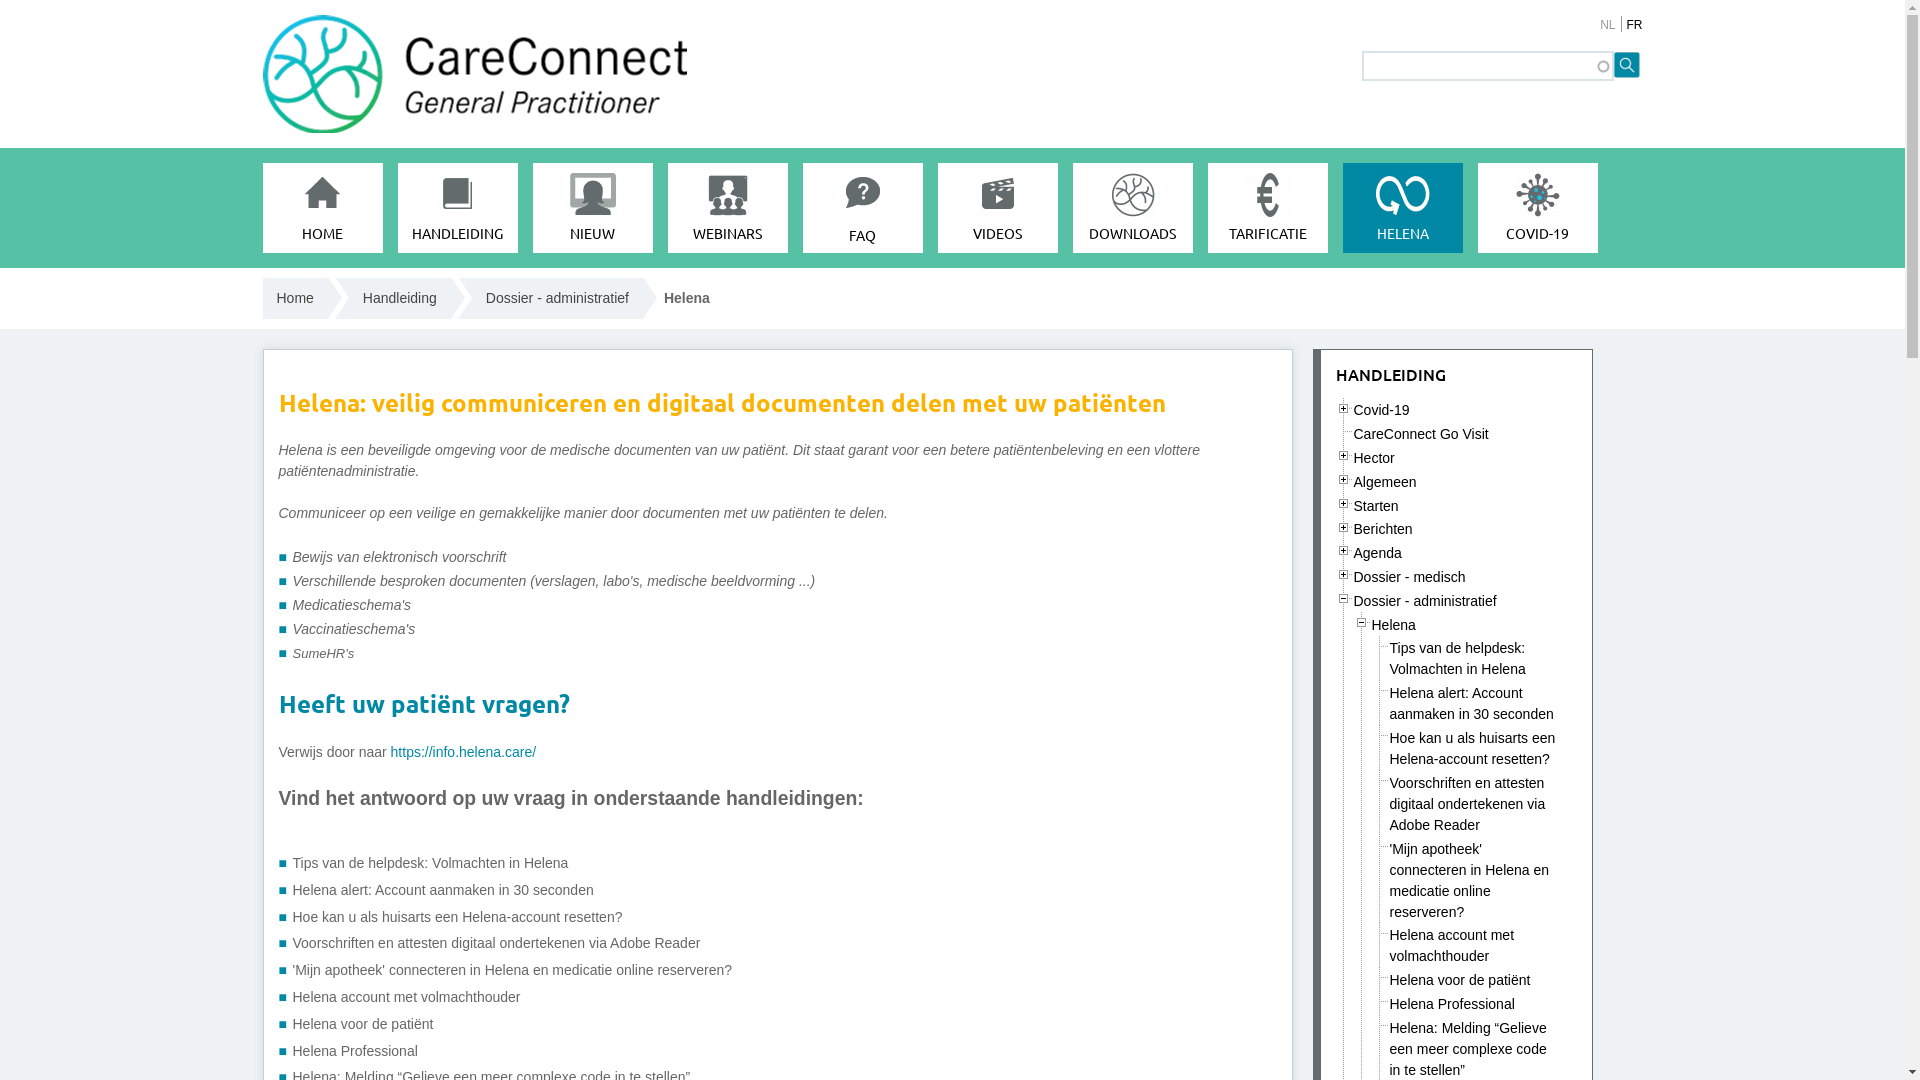  What do you see at coordinates (1426, 601) in the screenshot?
I see `Dossier - administratief` at bounding box center [1426, 601].